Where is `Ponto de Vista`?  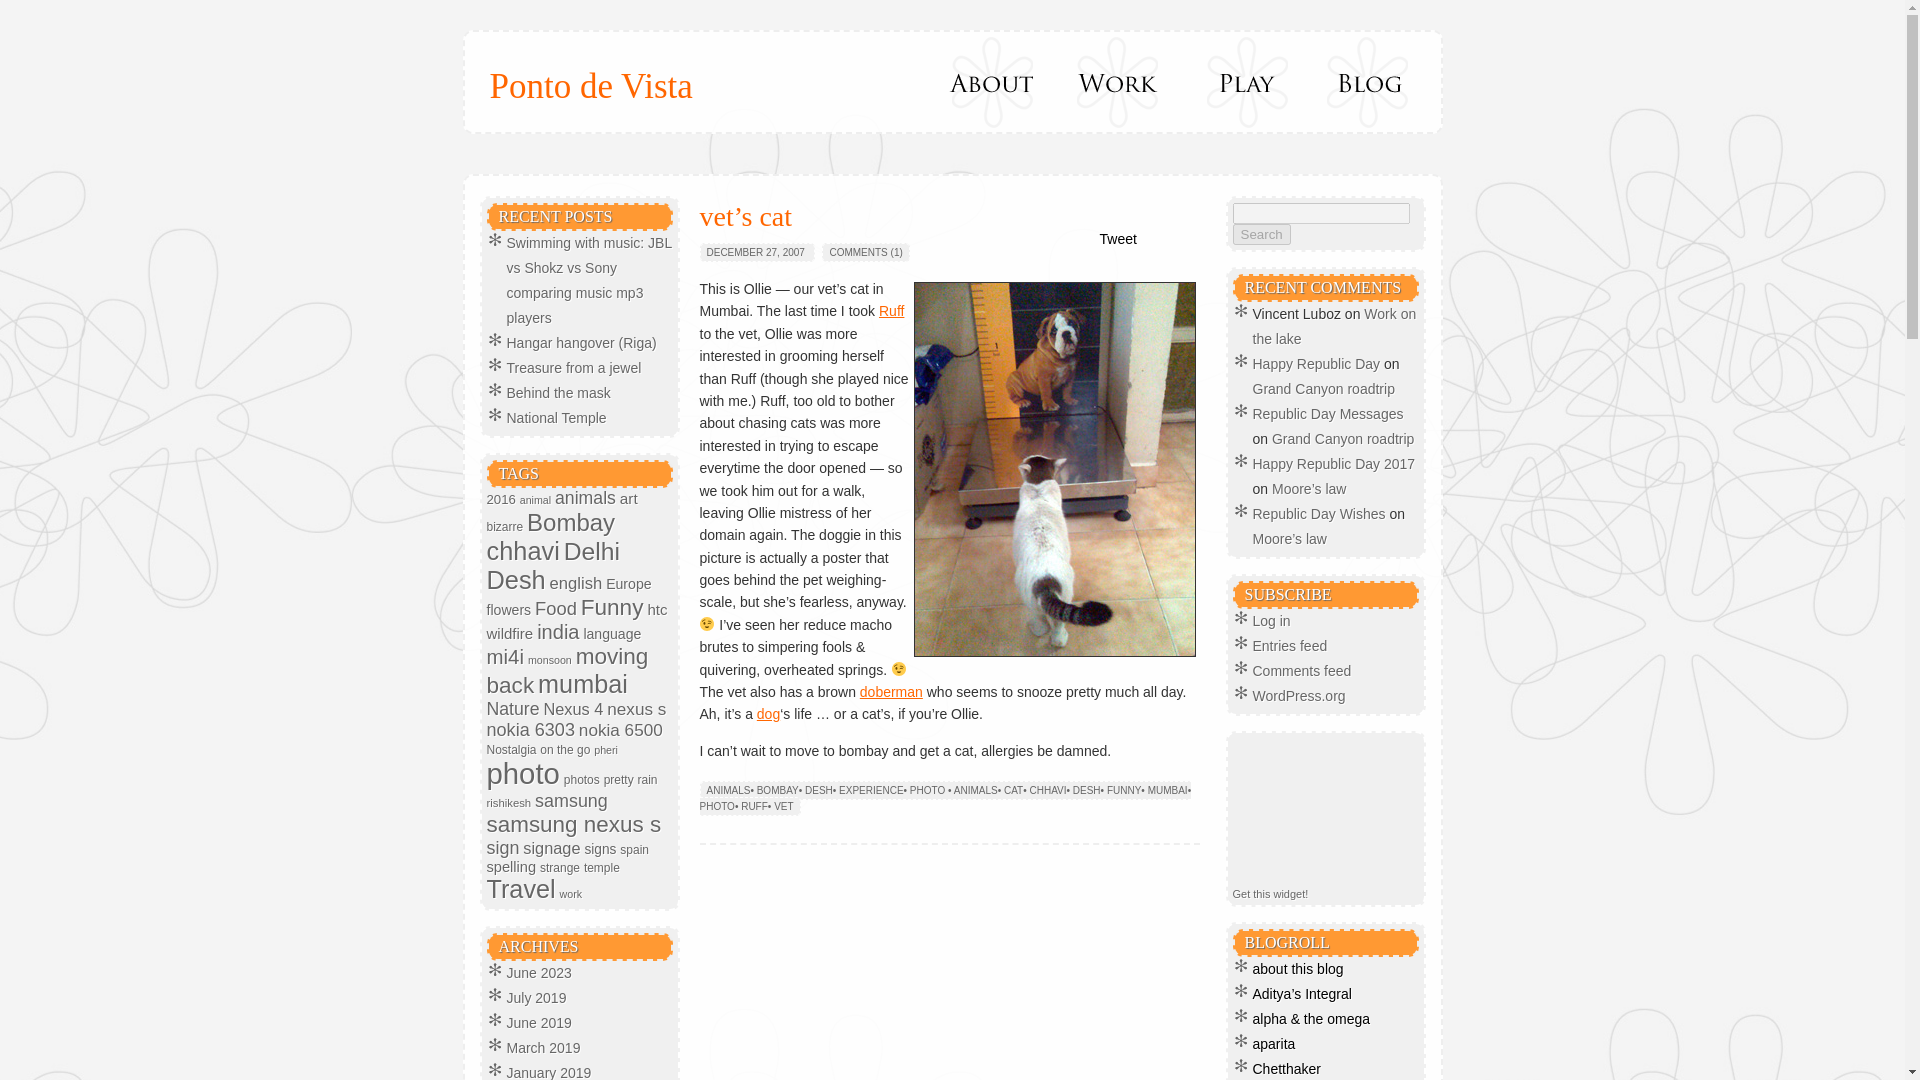 Ponto de Vista is located at coordinates (591, 86).